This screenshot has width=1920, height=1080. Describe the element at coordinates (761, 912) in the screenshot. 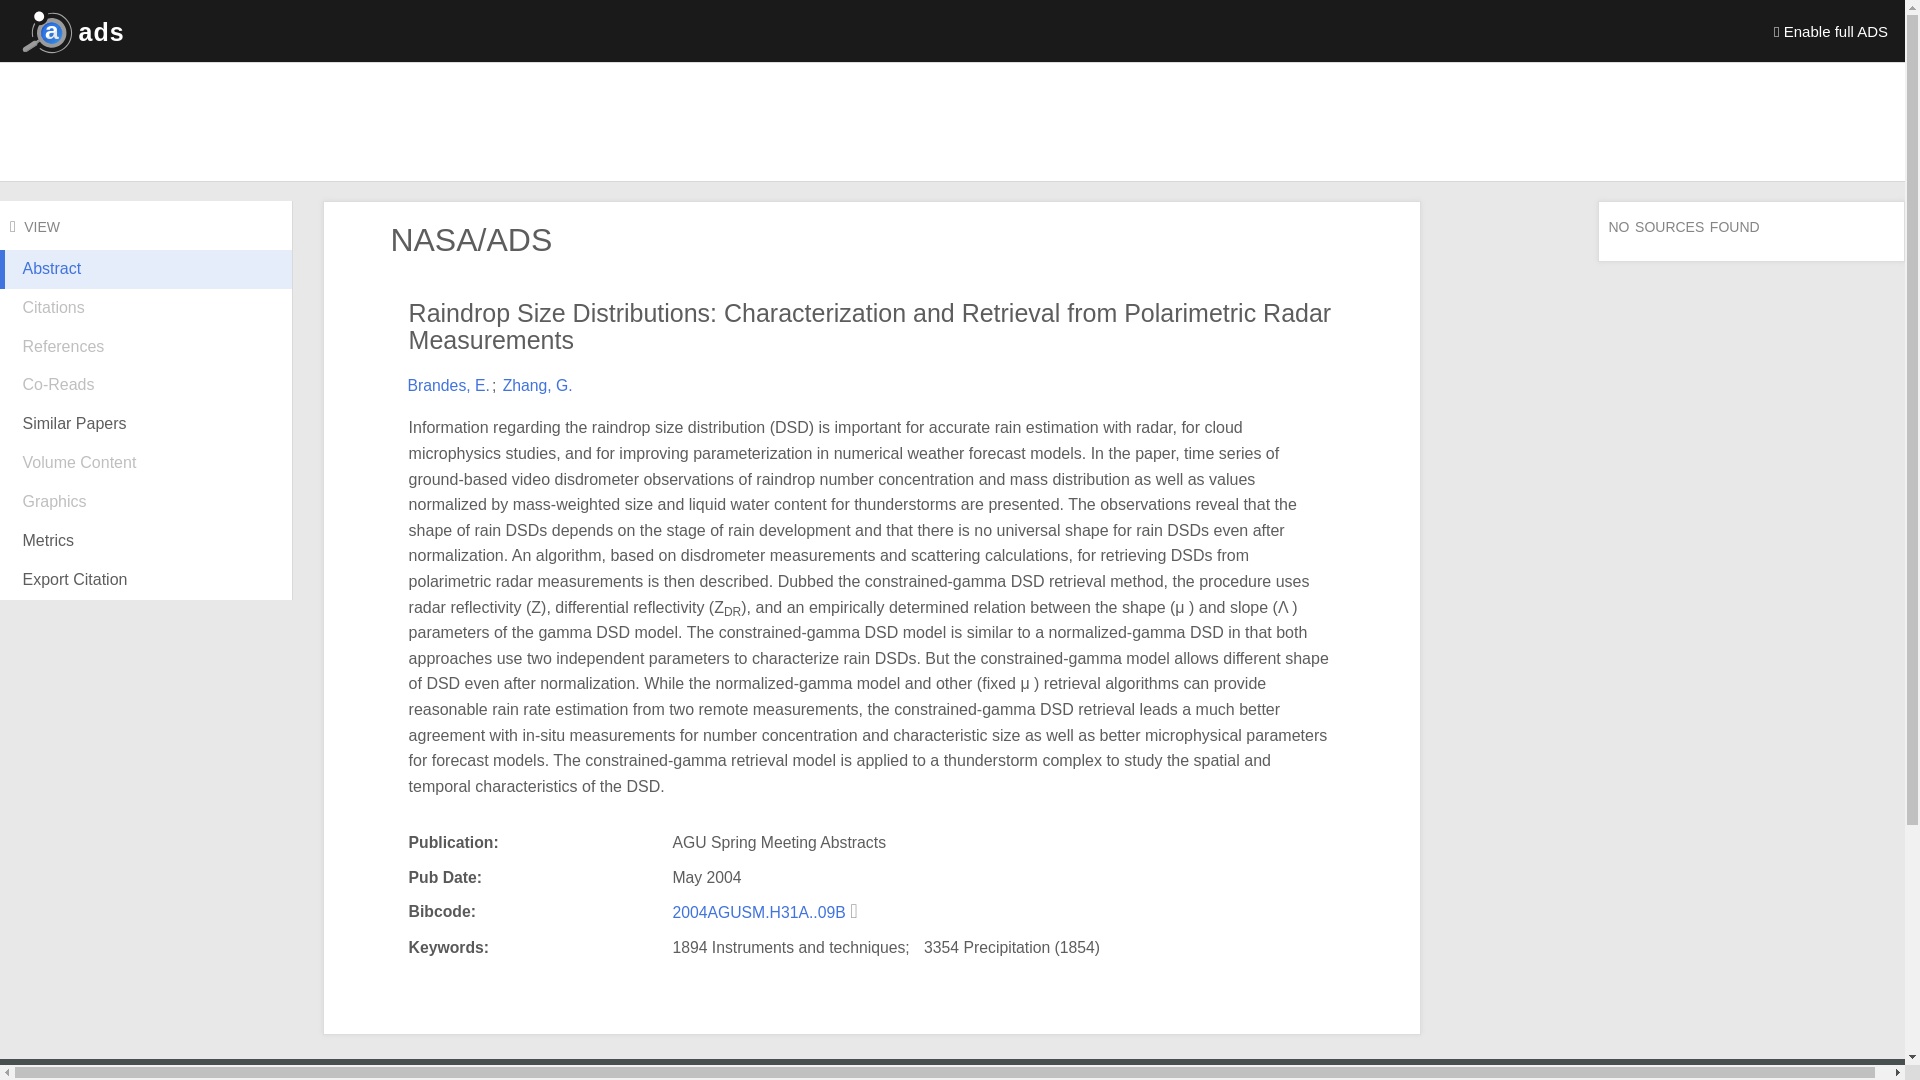

I see `2004AGUSM.H31A..09B` at that location.